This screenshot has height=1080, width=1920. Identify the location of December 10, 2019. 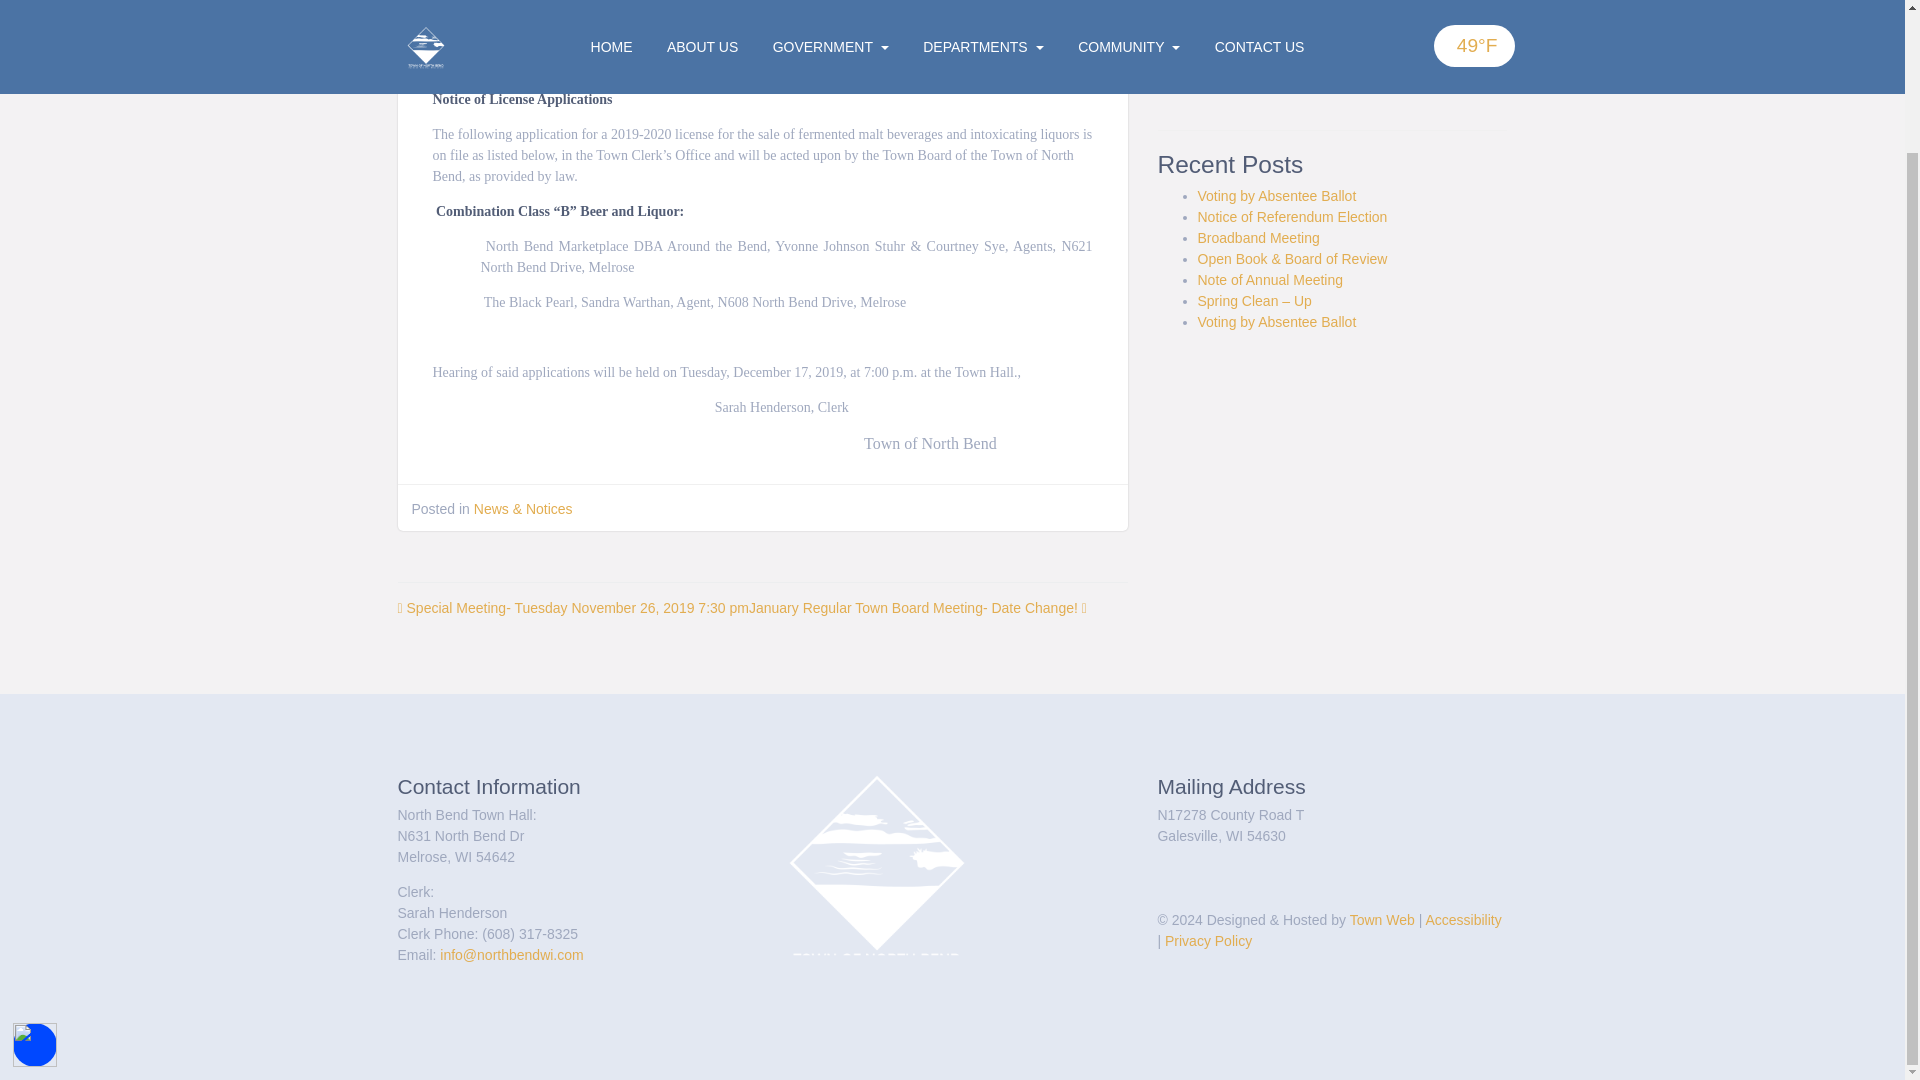
(569, 17).